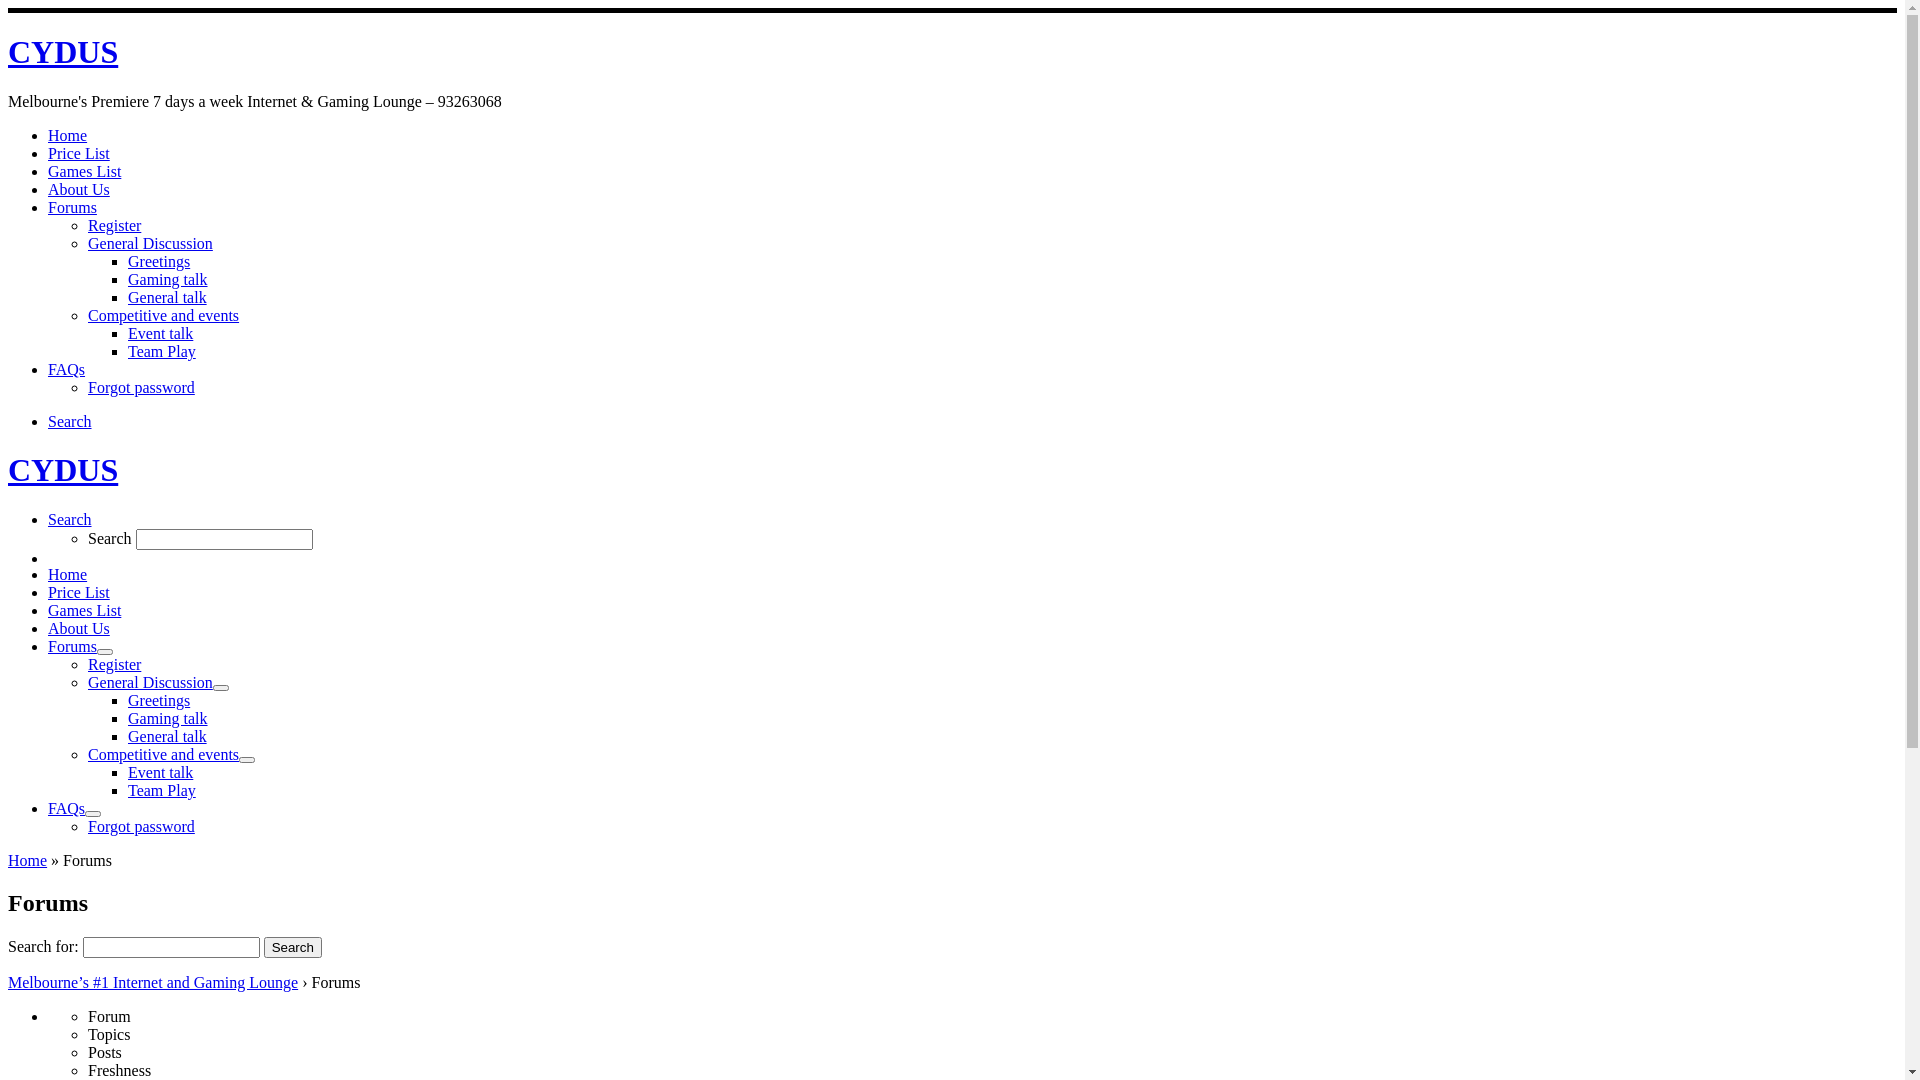  What do you see at coordinates (84, 172) in the screenshot?
I see `Games List` at bounding box center [84, 172].